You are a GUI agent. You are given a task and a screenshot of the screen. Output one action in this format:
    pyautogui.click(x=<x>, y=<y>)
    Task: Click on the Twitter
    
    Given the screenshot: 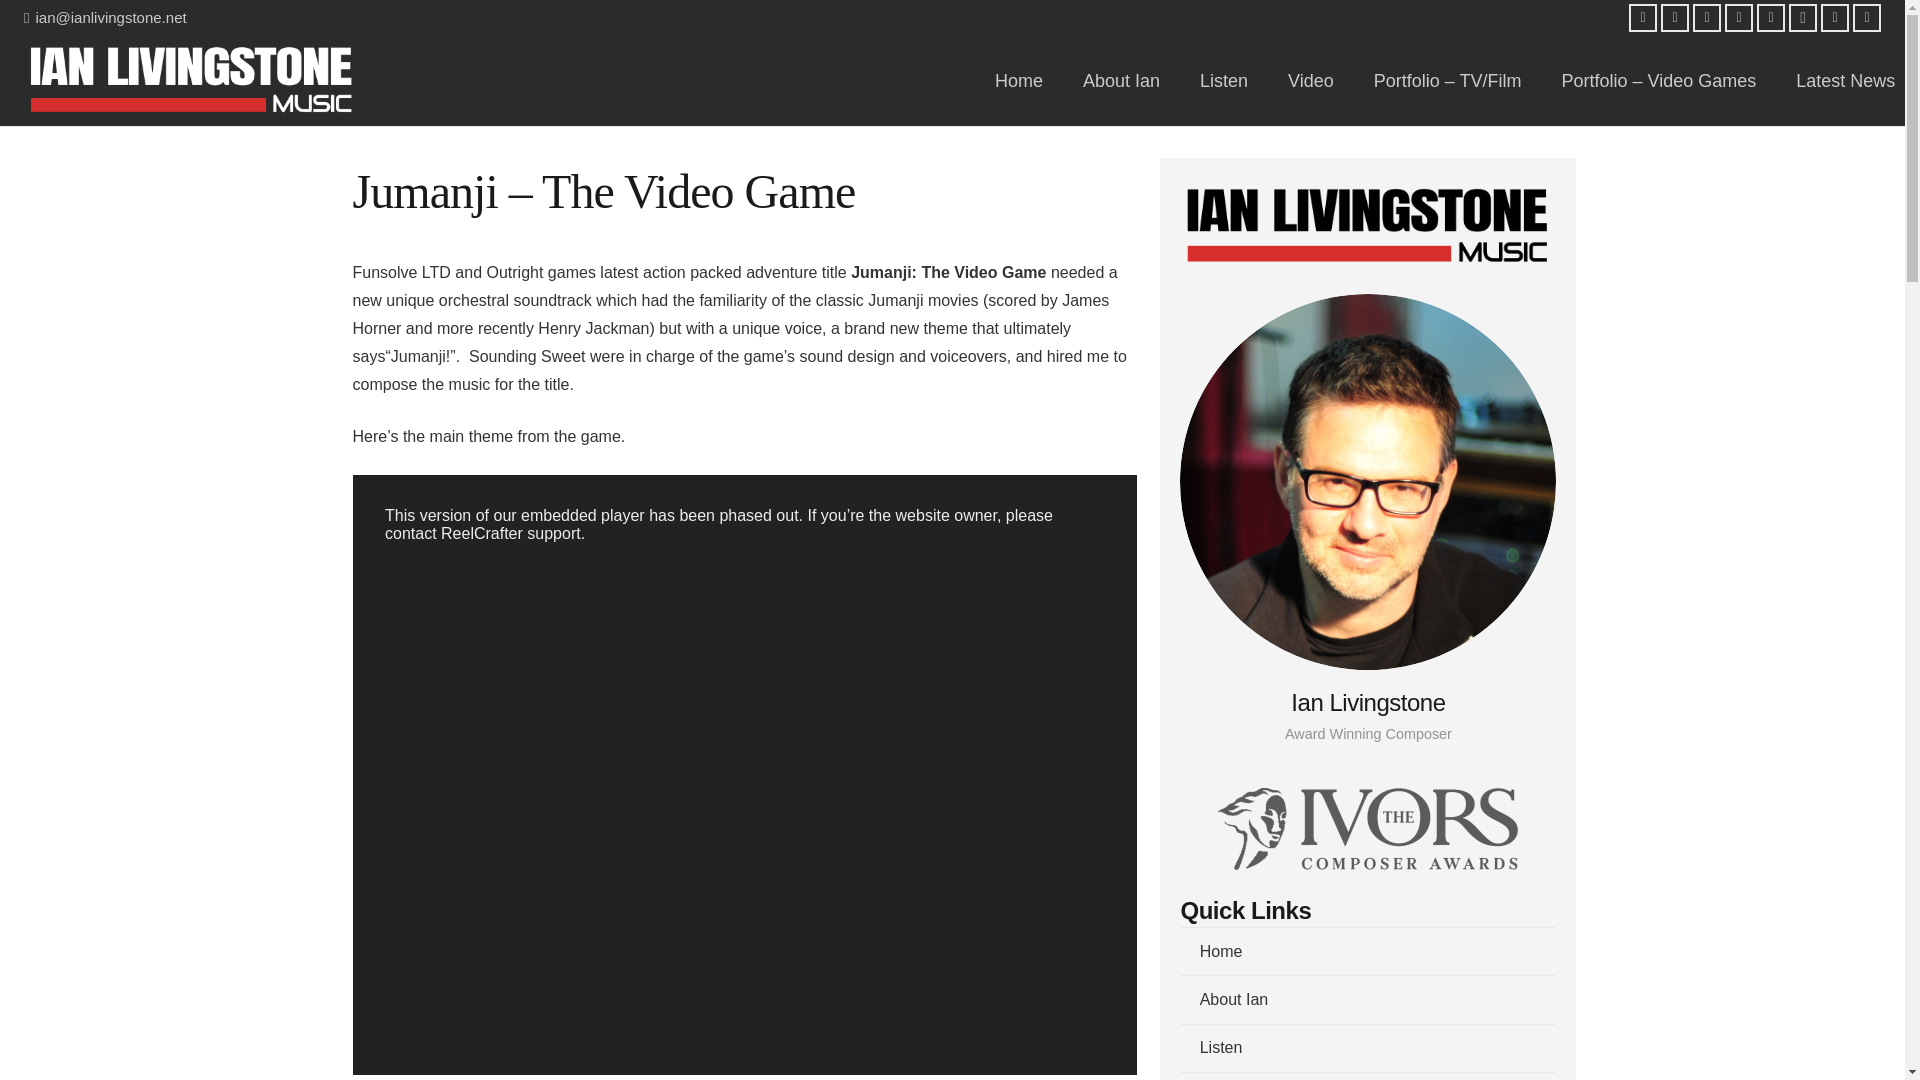 What is the action you would take?
    pyautogui.click(x=1674, y=18)
    